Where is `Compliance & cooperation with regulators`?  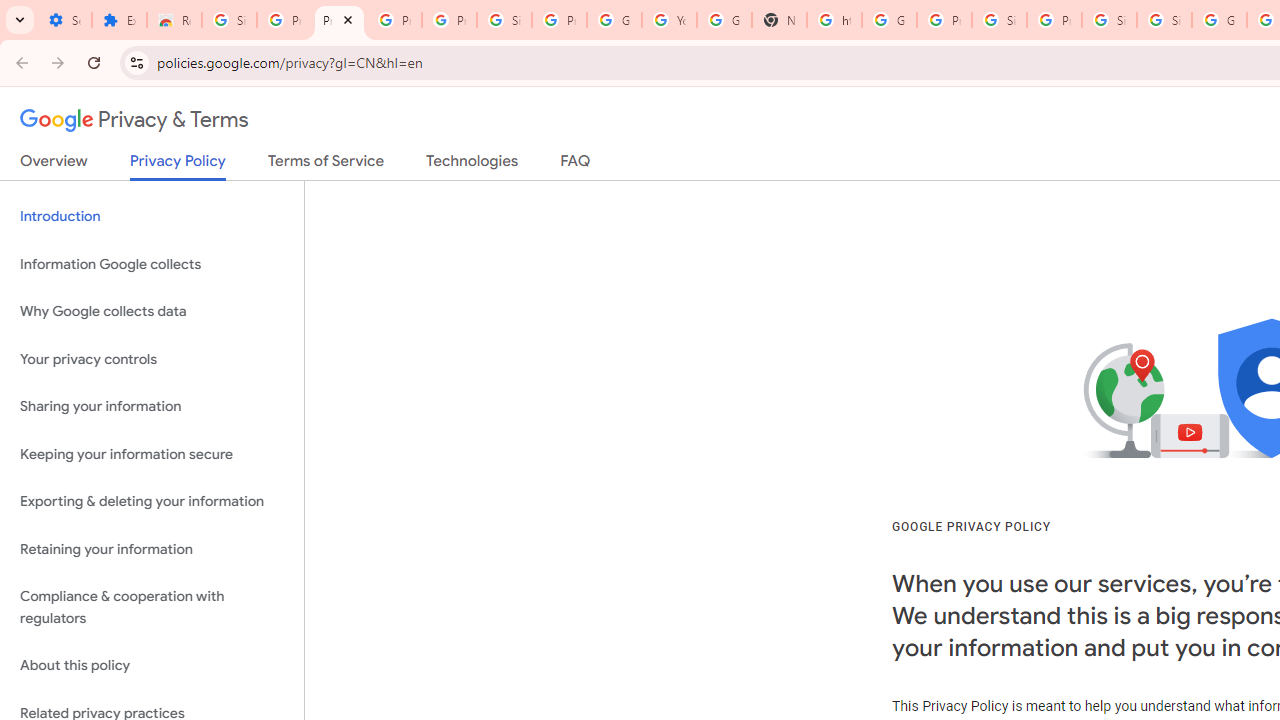 Compliance & cooperation with regulators is located at coordinates (152, 608).